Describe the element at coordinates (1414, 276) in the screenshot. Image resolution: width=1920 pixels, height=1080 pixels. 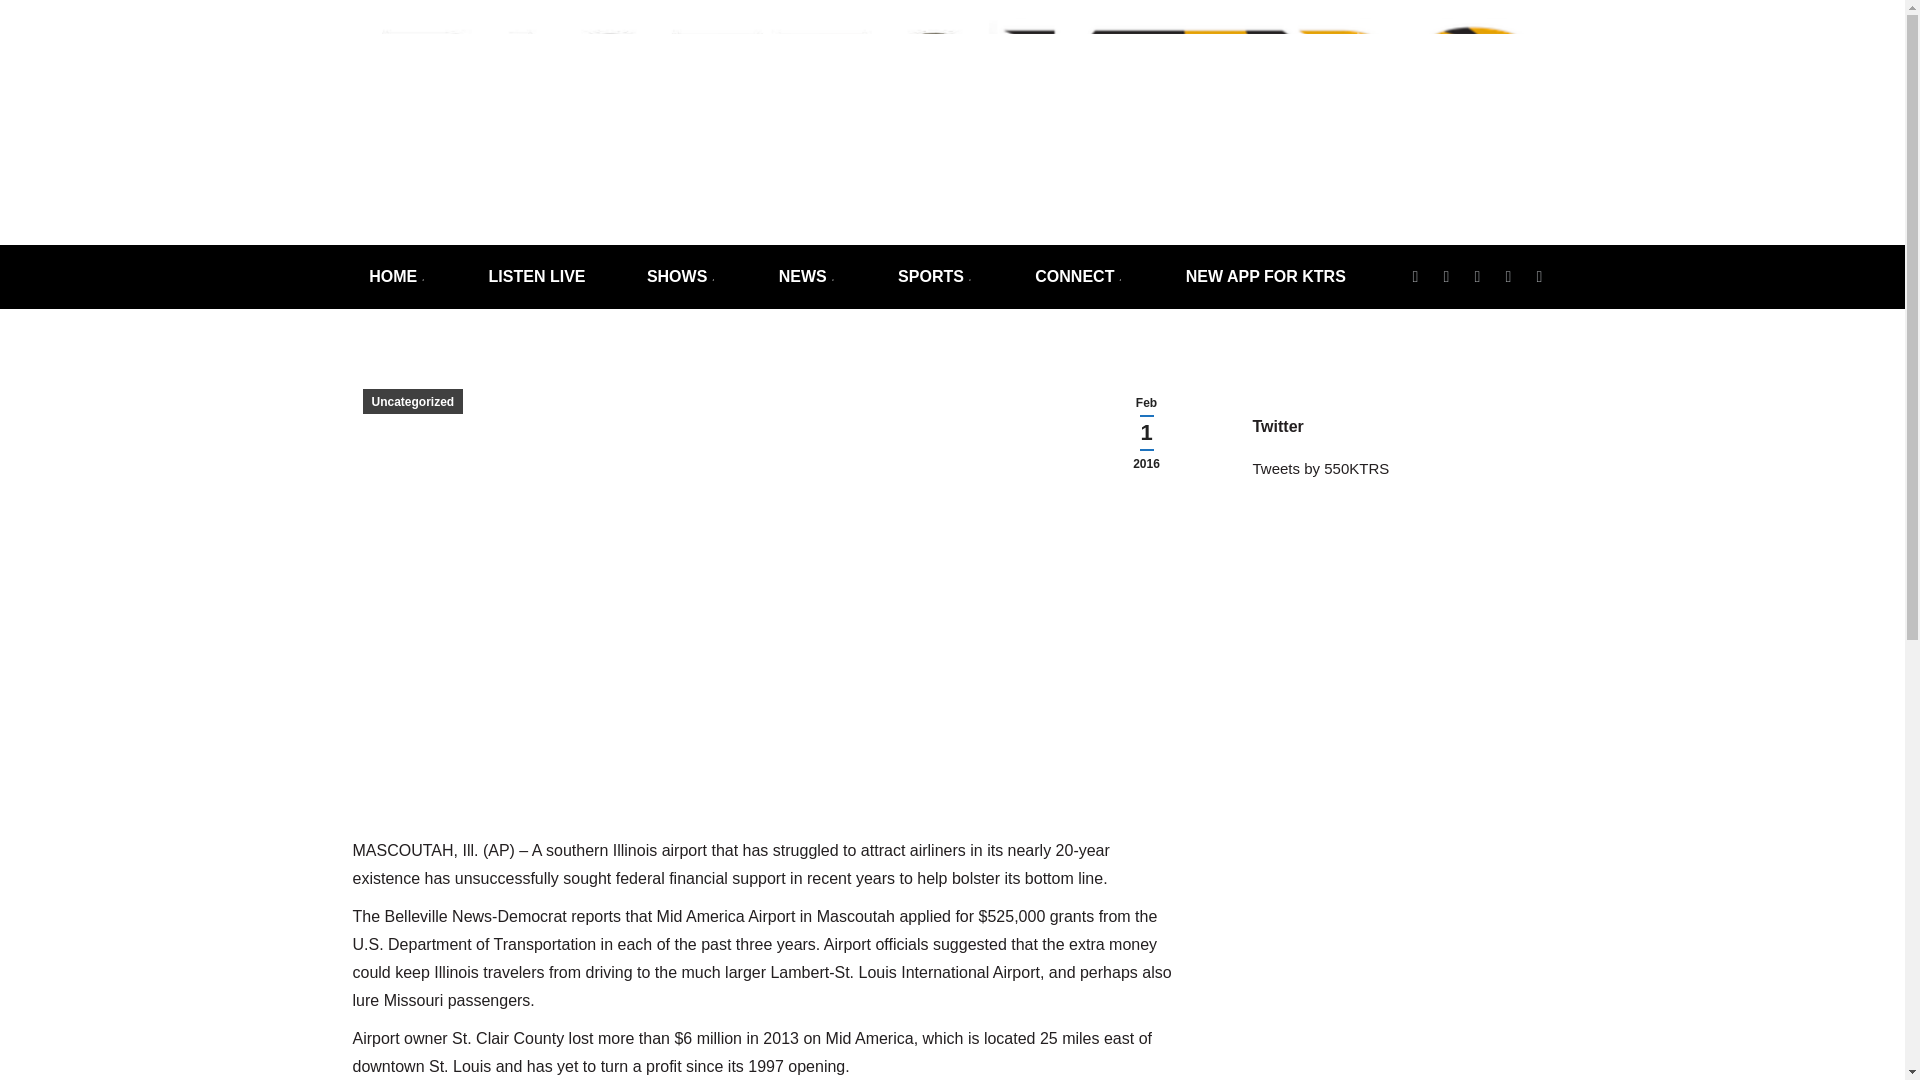
I see `Twitter` at that location.